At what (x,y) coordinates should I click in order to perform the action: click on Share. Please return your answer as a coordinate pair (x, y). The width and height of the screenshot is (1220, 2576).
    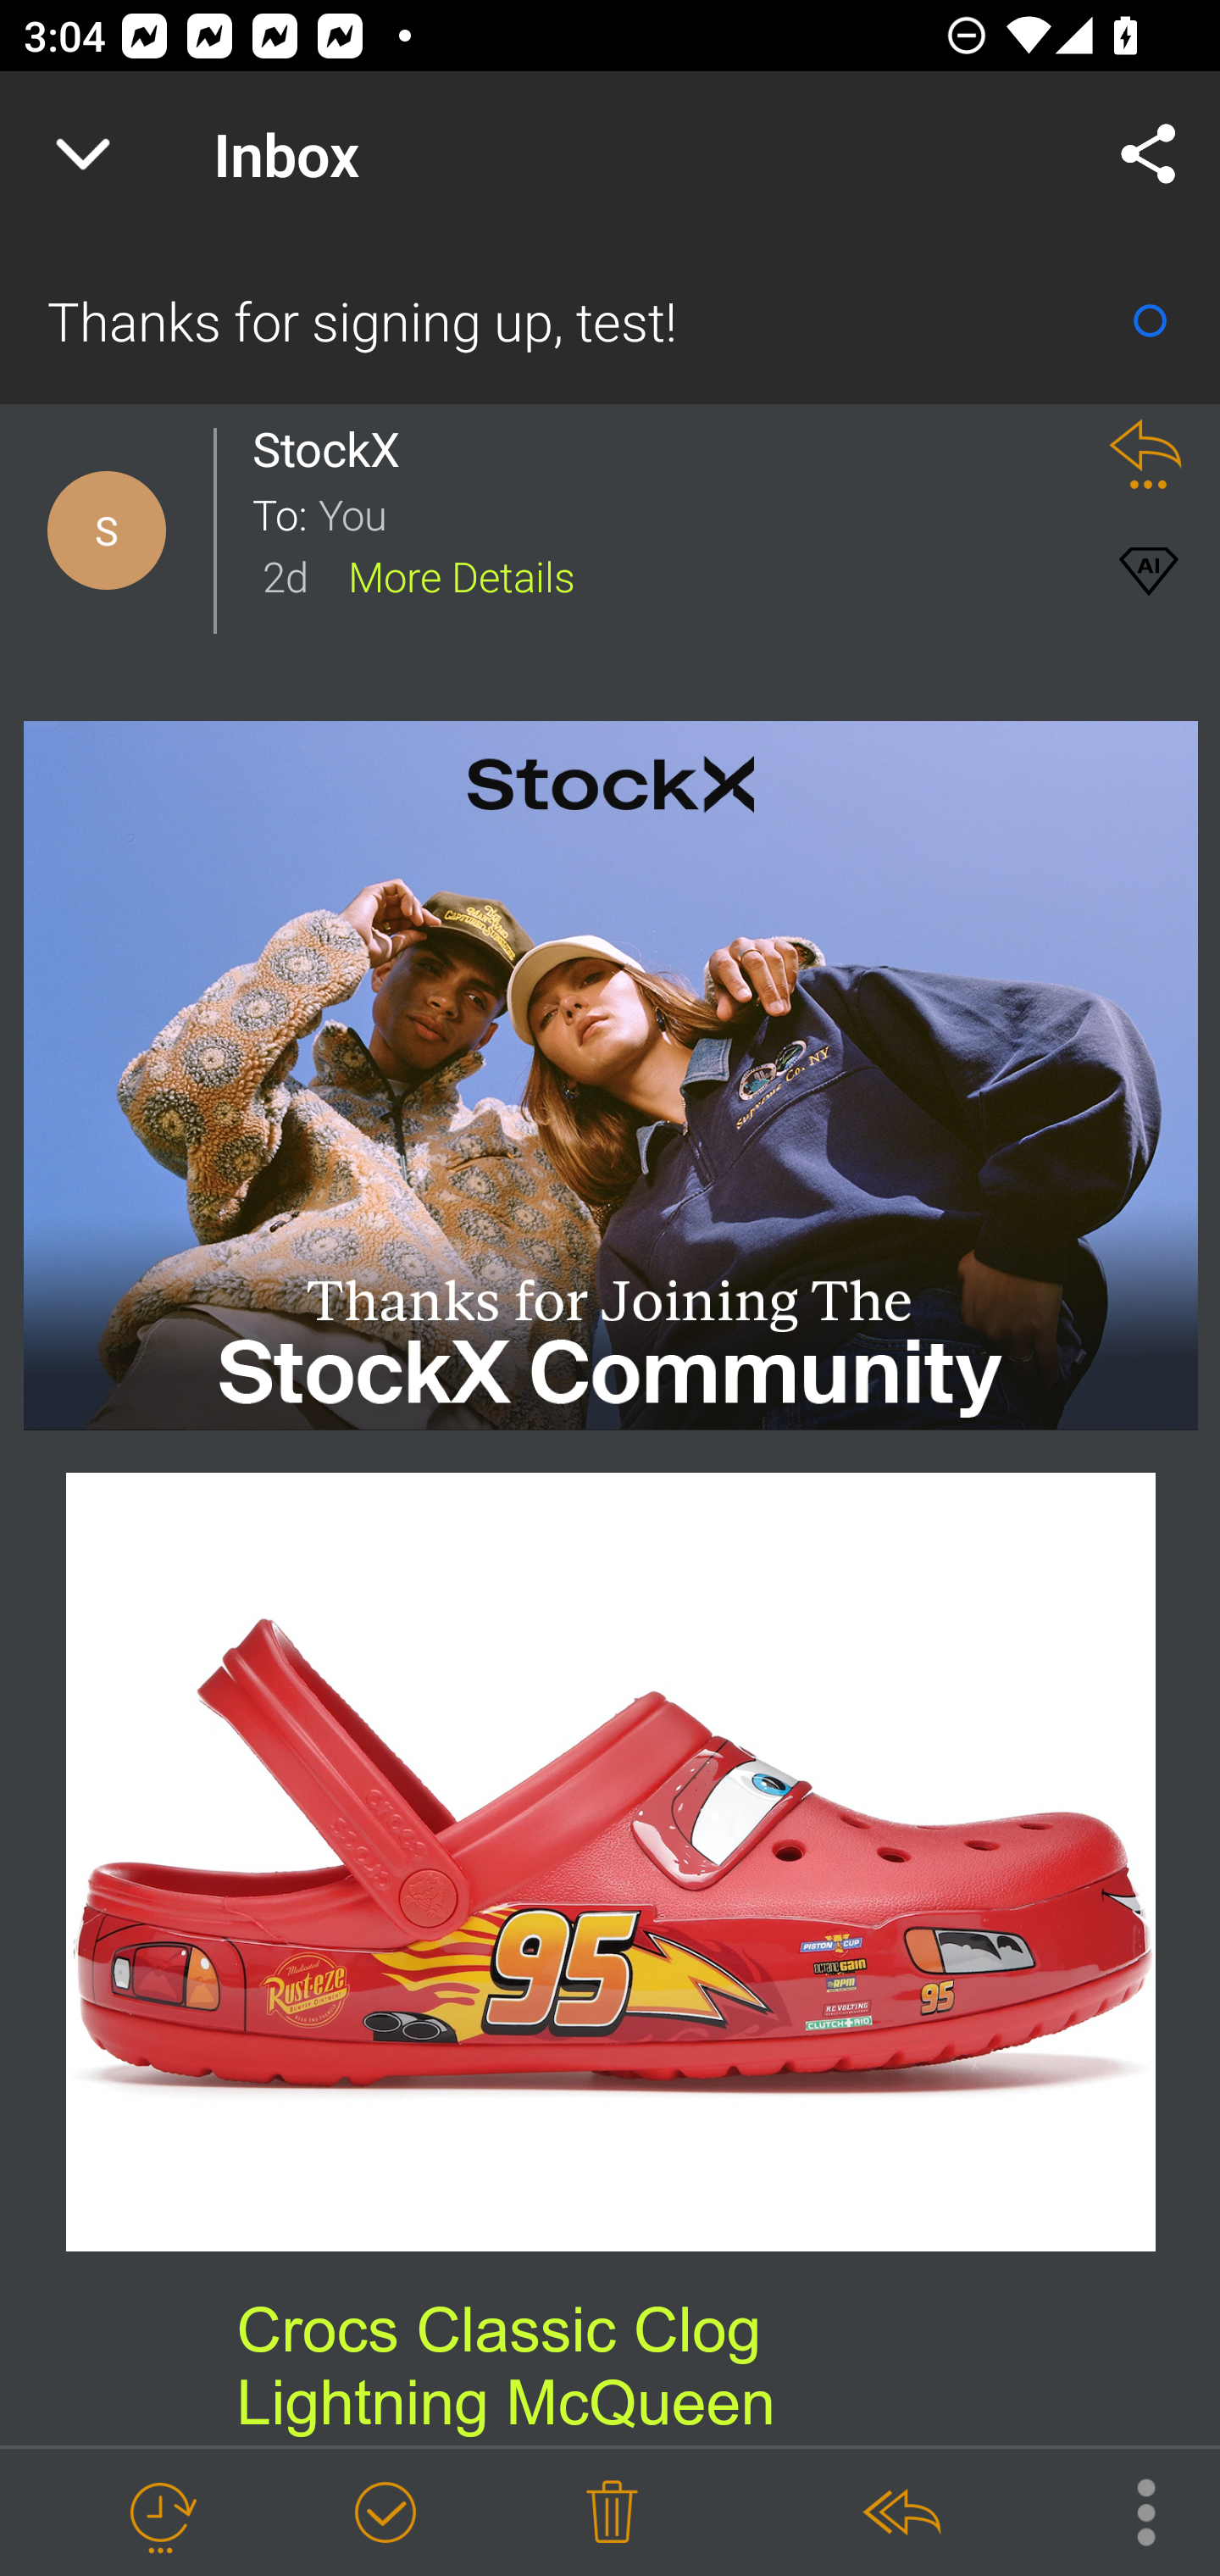
    Looking at the image, I should click on (1149, 154).